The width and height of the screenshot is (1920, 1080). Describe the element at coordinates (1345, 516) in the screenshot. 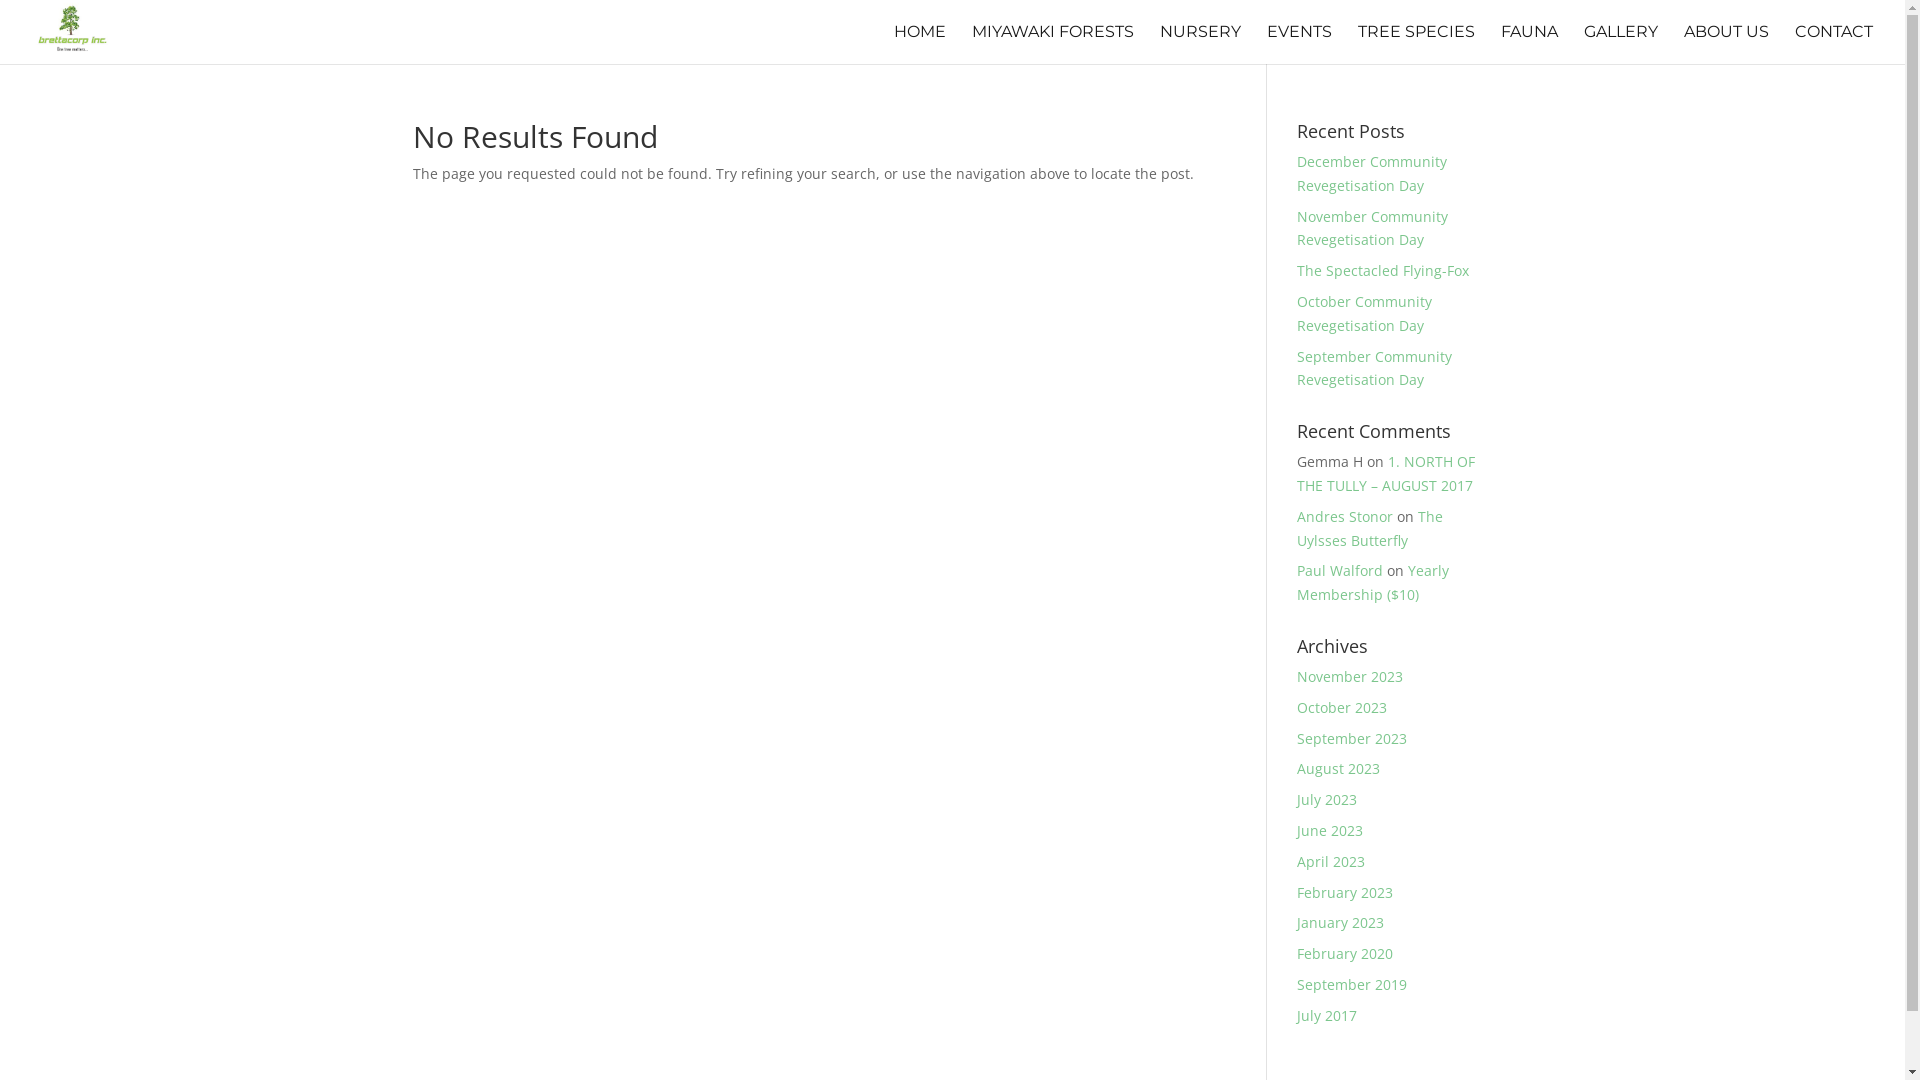

I see `Andres Stonor` at that location.